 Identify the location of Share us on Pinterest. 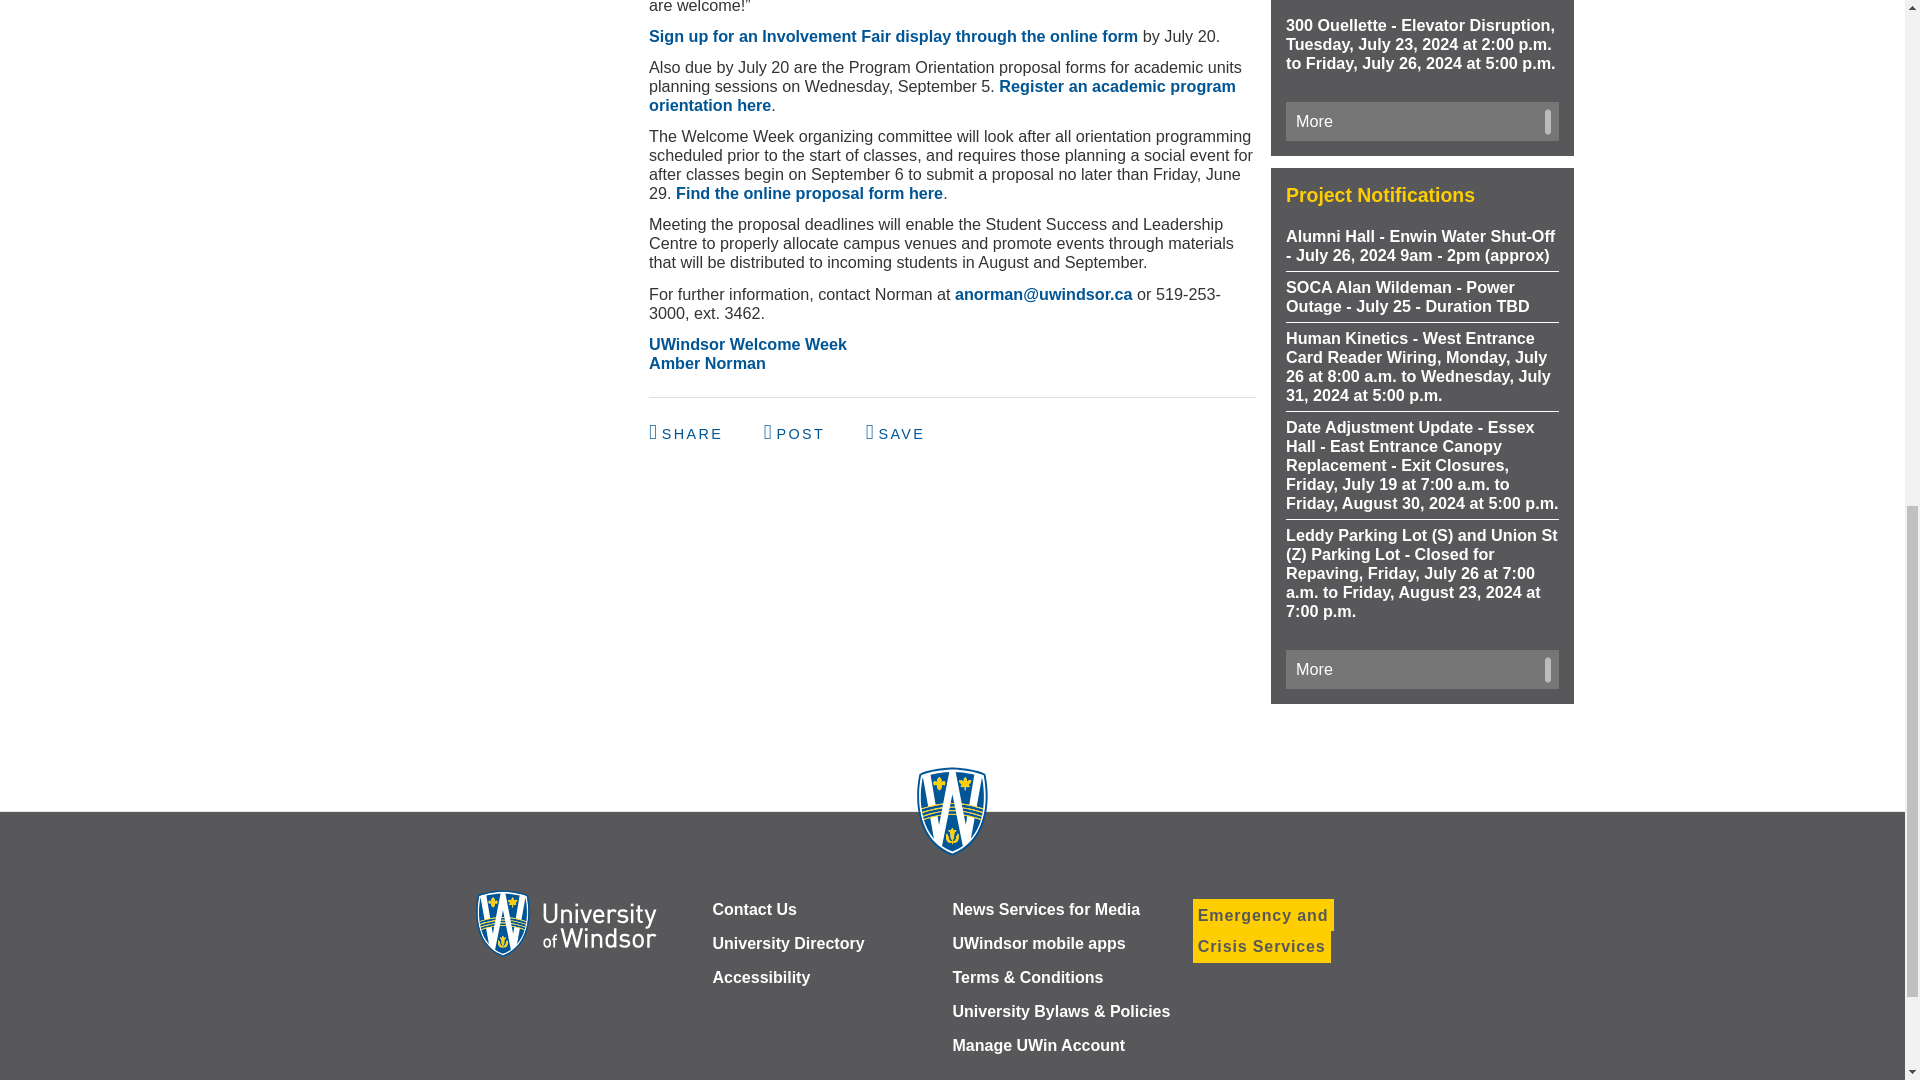
(895, 432).